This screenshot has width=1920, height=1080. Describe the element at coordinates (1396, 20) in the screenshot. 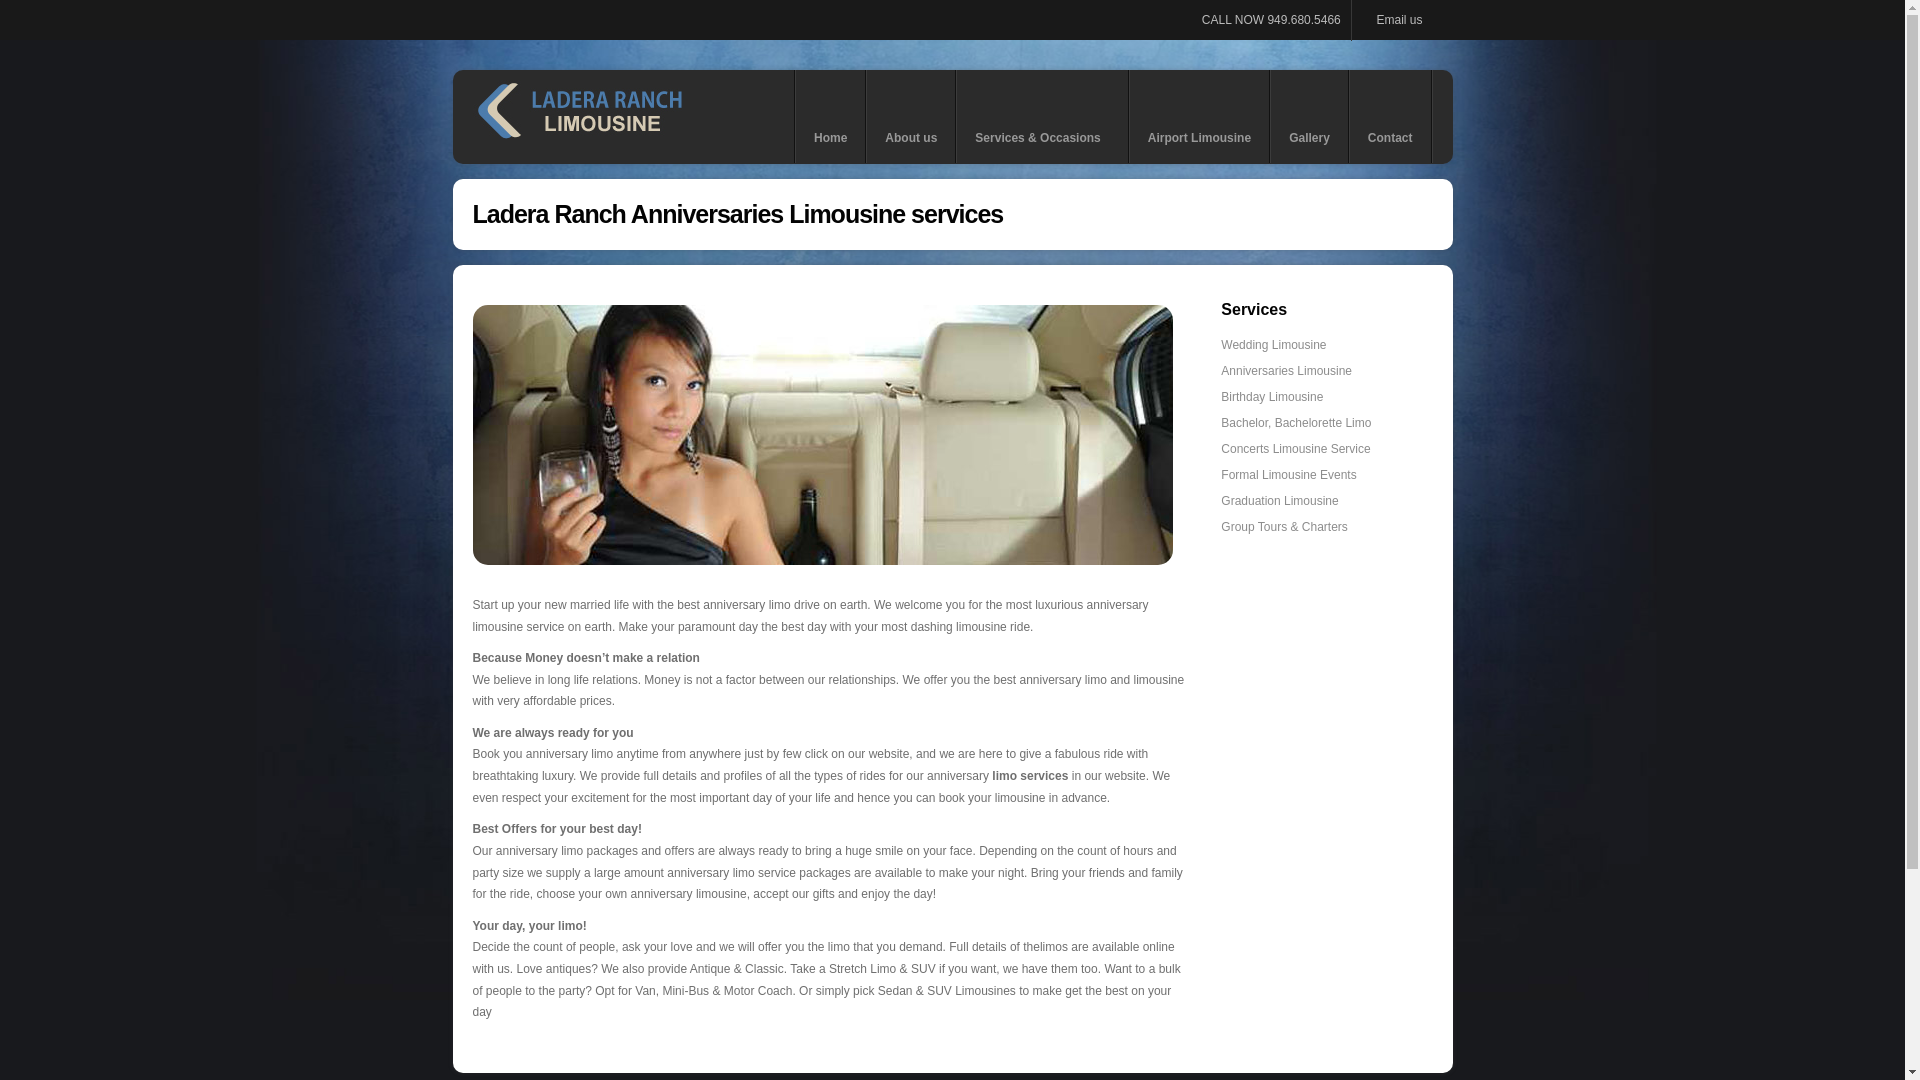

I see `Email us` at that location.